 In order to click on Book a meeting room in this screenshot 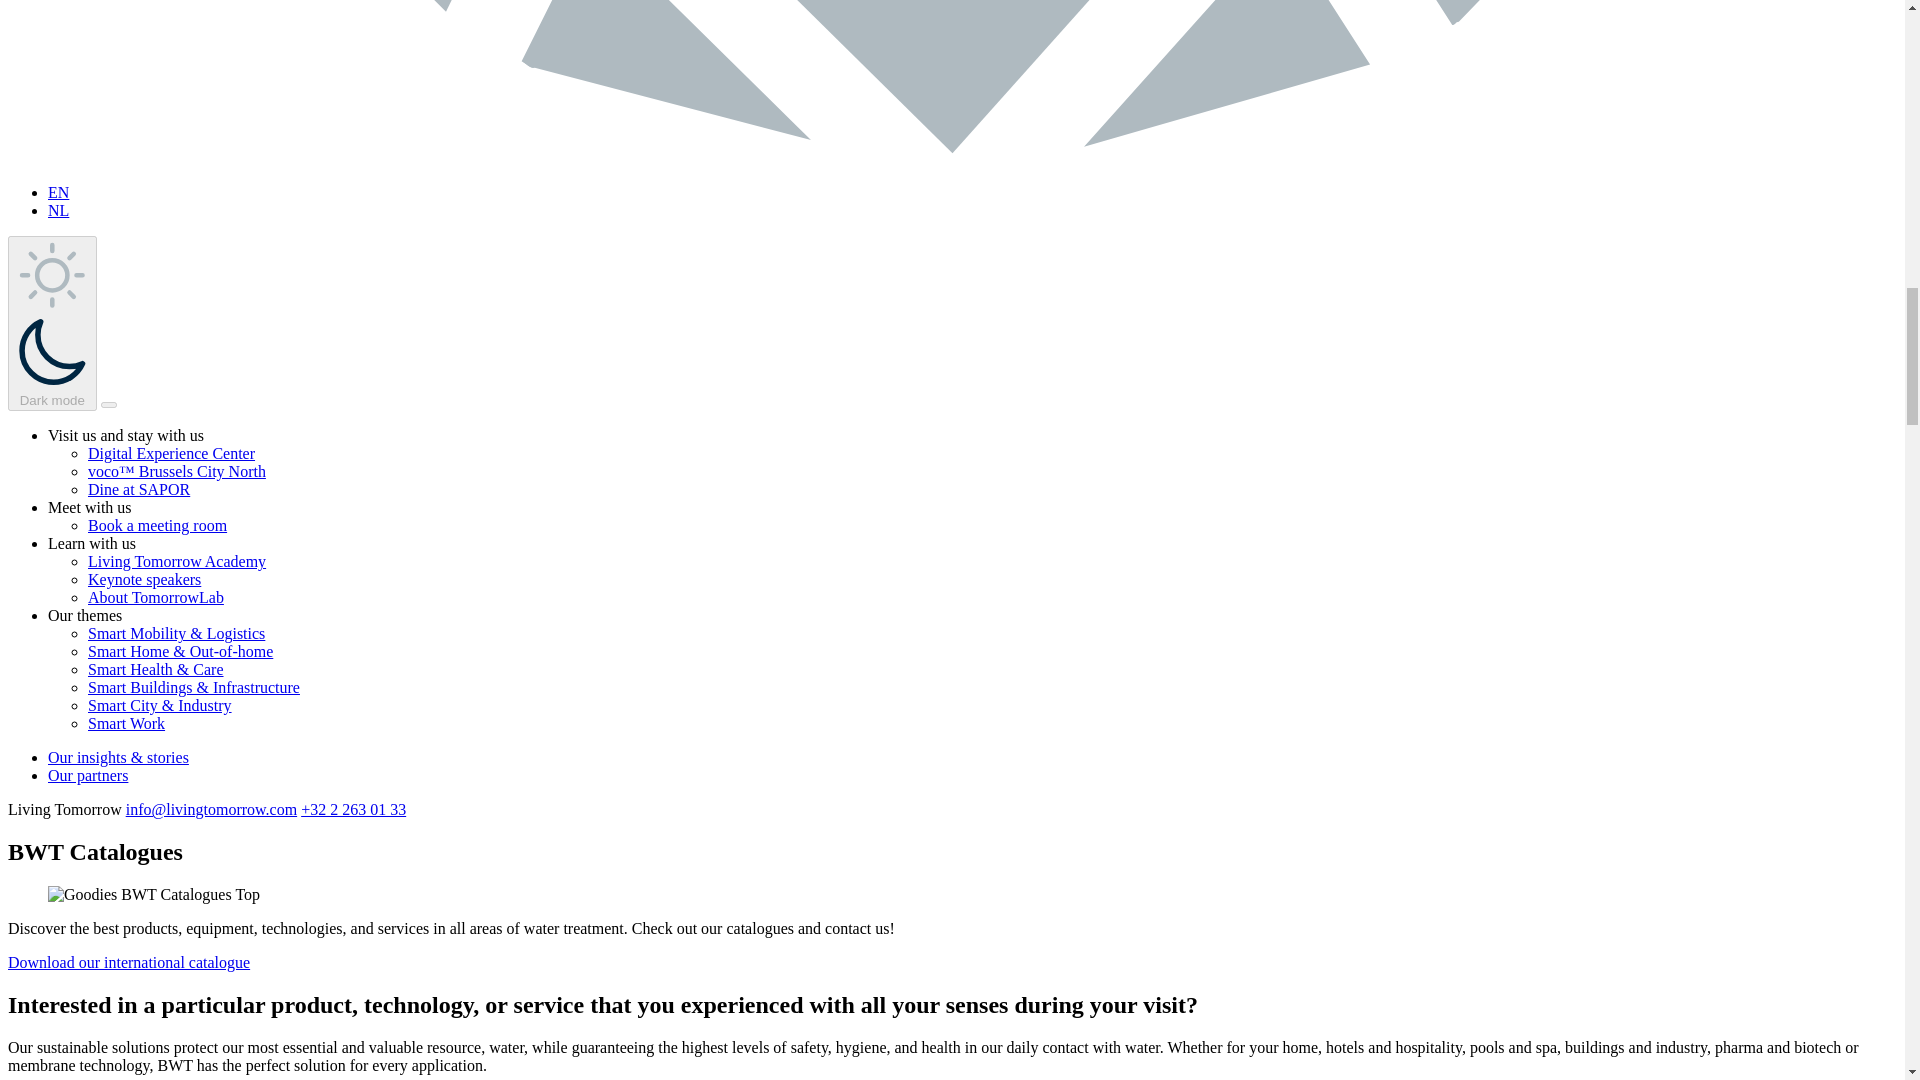, I will do `click(157, 525)`.